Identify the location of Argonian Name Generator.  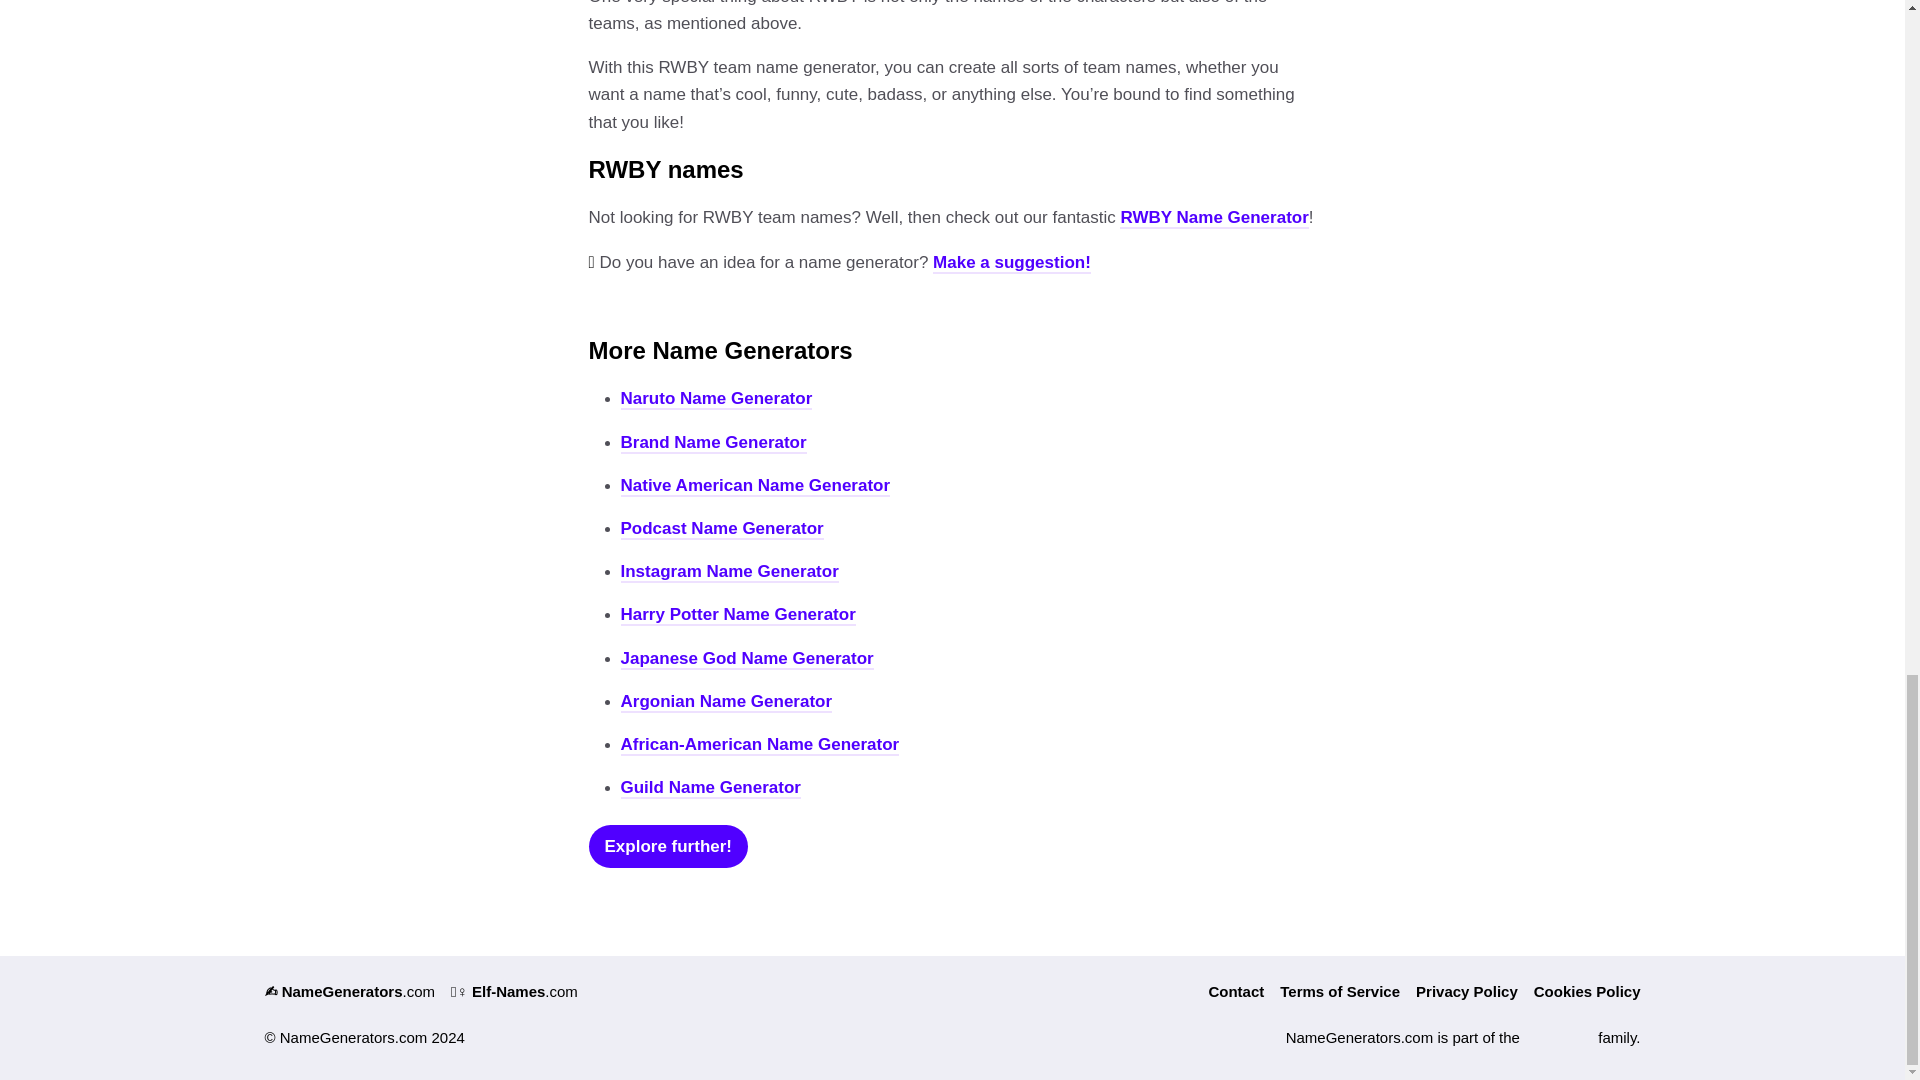
(726, 702).